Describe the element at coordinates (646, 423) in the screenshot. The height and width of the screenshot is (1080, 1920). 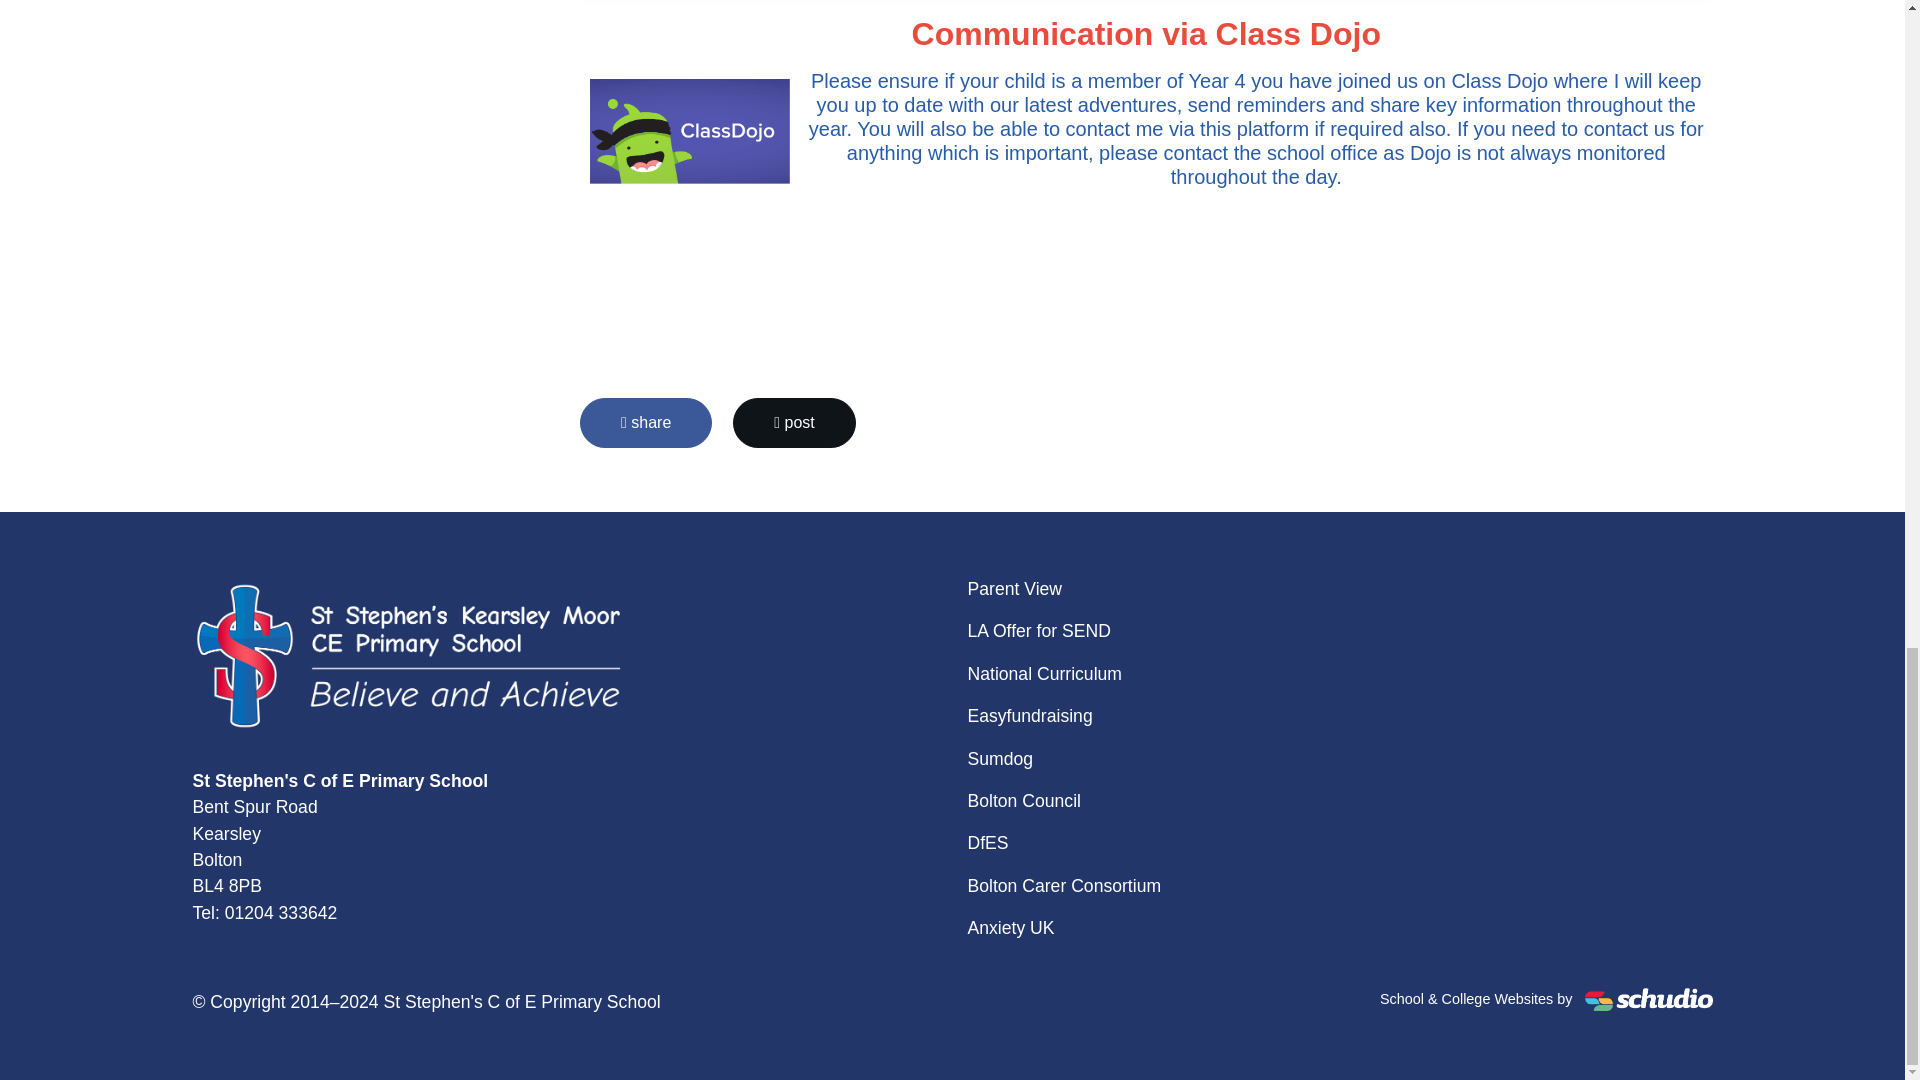
I see `Share on Facebook` at that location.